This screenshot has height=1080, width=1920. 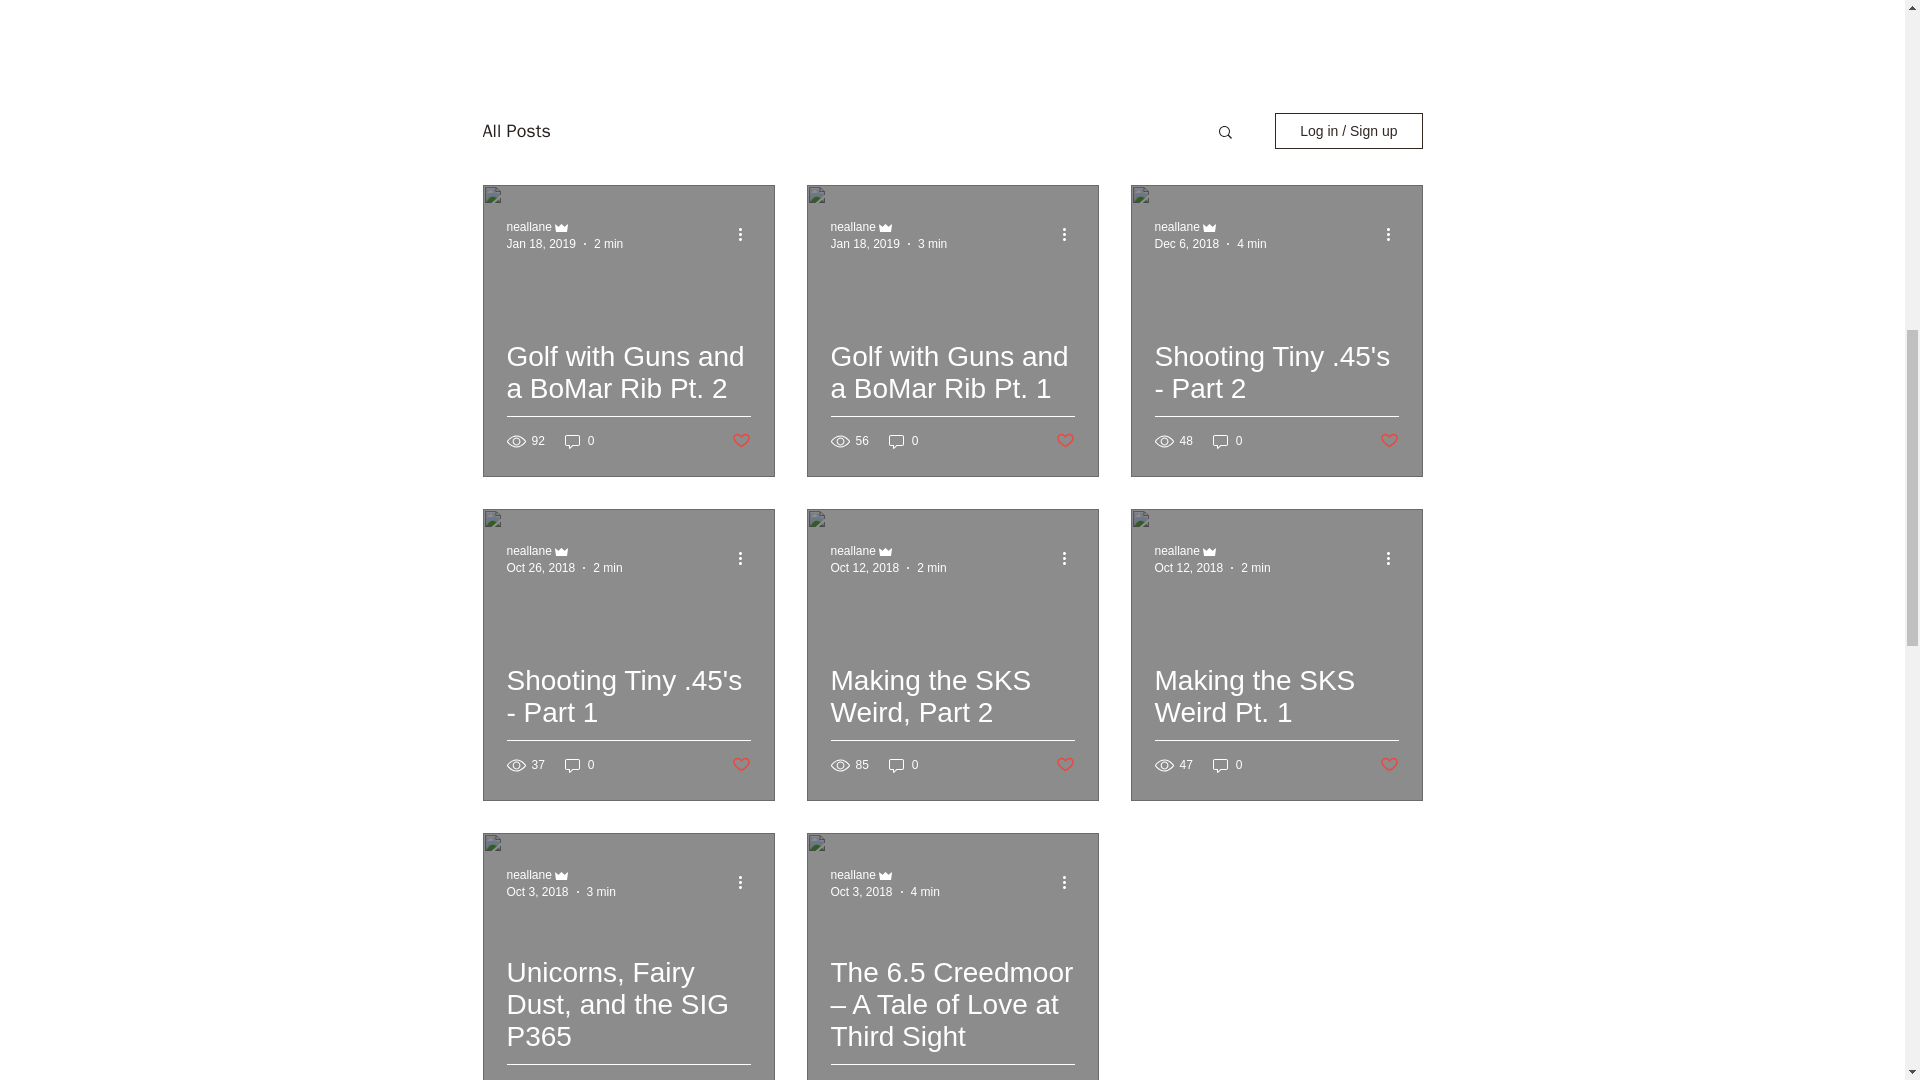 I want to click on neallane, so click(x=528, y=875).